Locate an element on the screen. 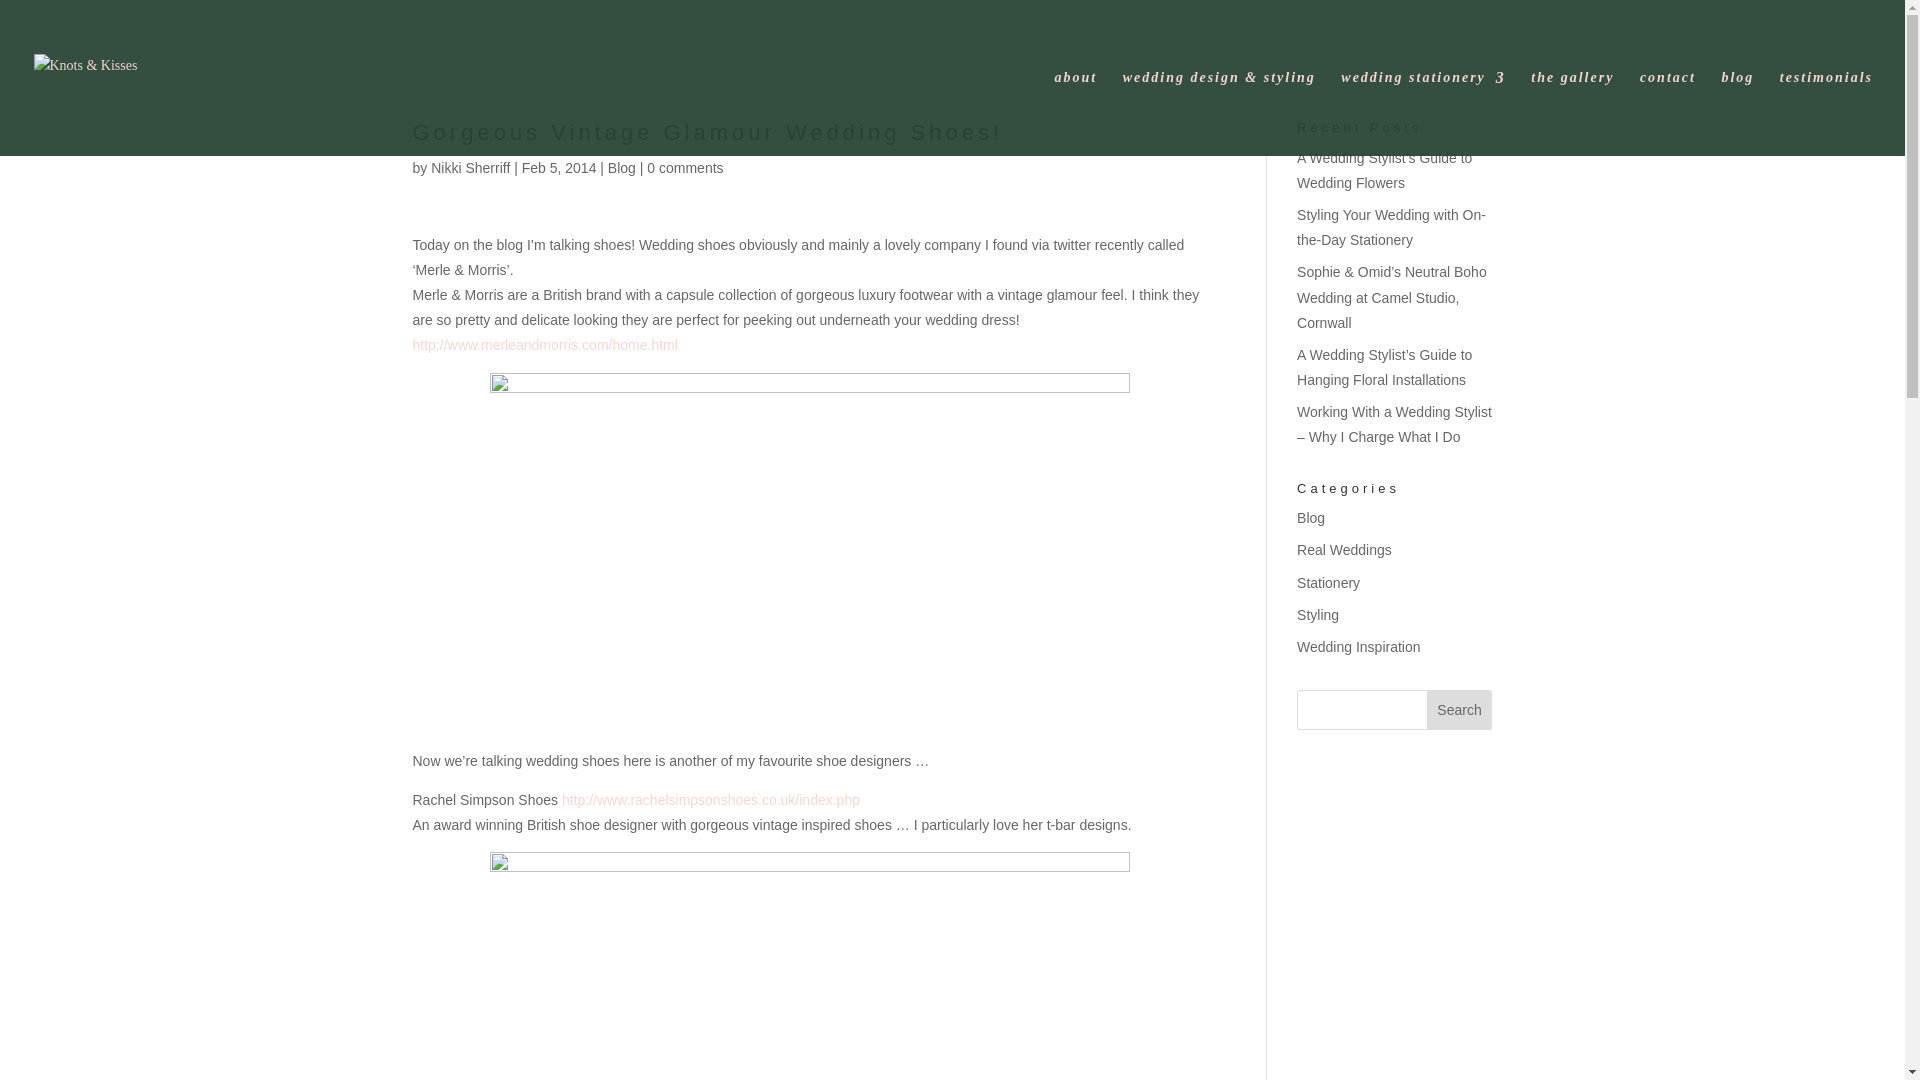  0 comments is located at coordinates (685, 168).